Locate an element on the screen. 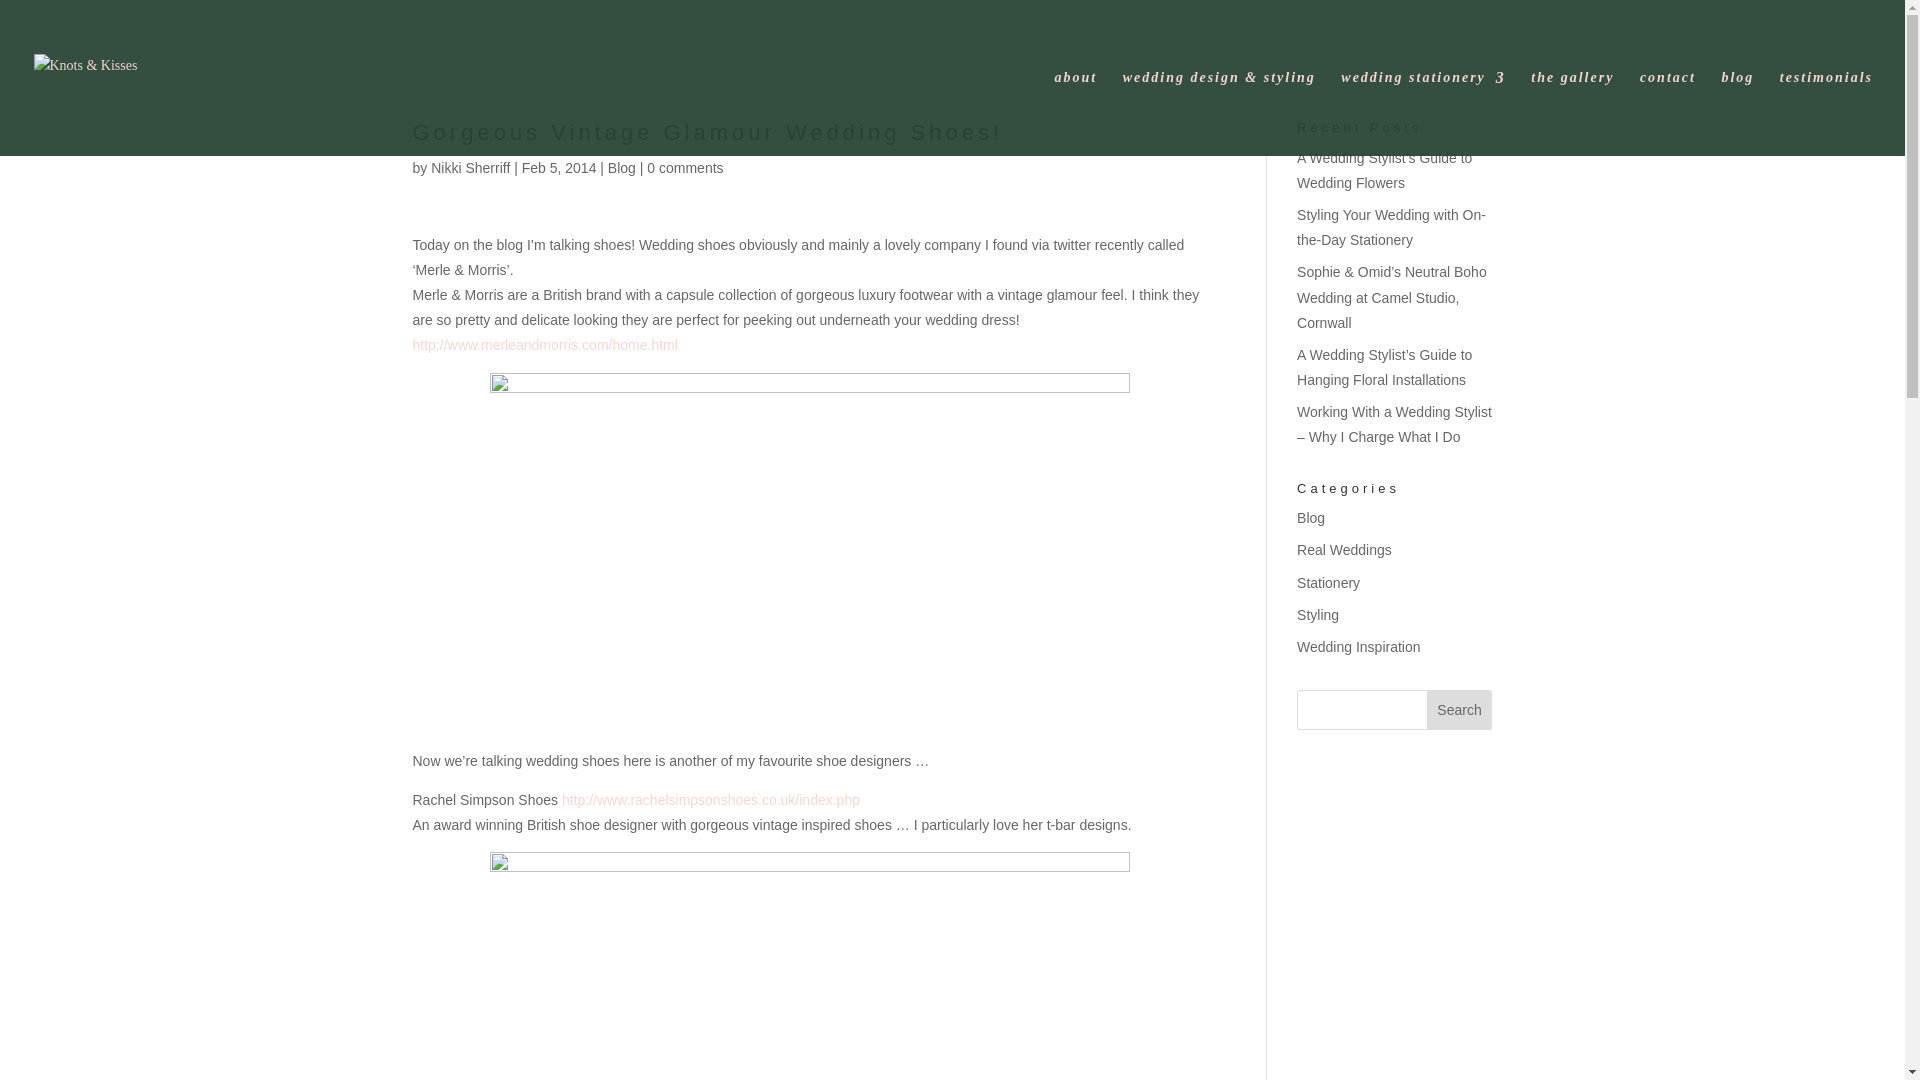  0 comments is located at coordinates (685, 168).